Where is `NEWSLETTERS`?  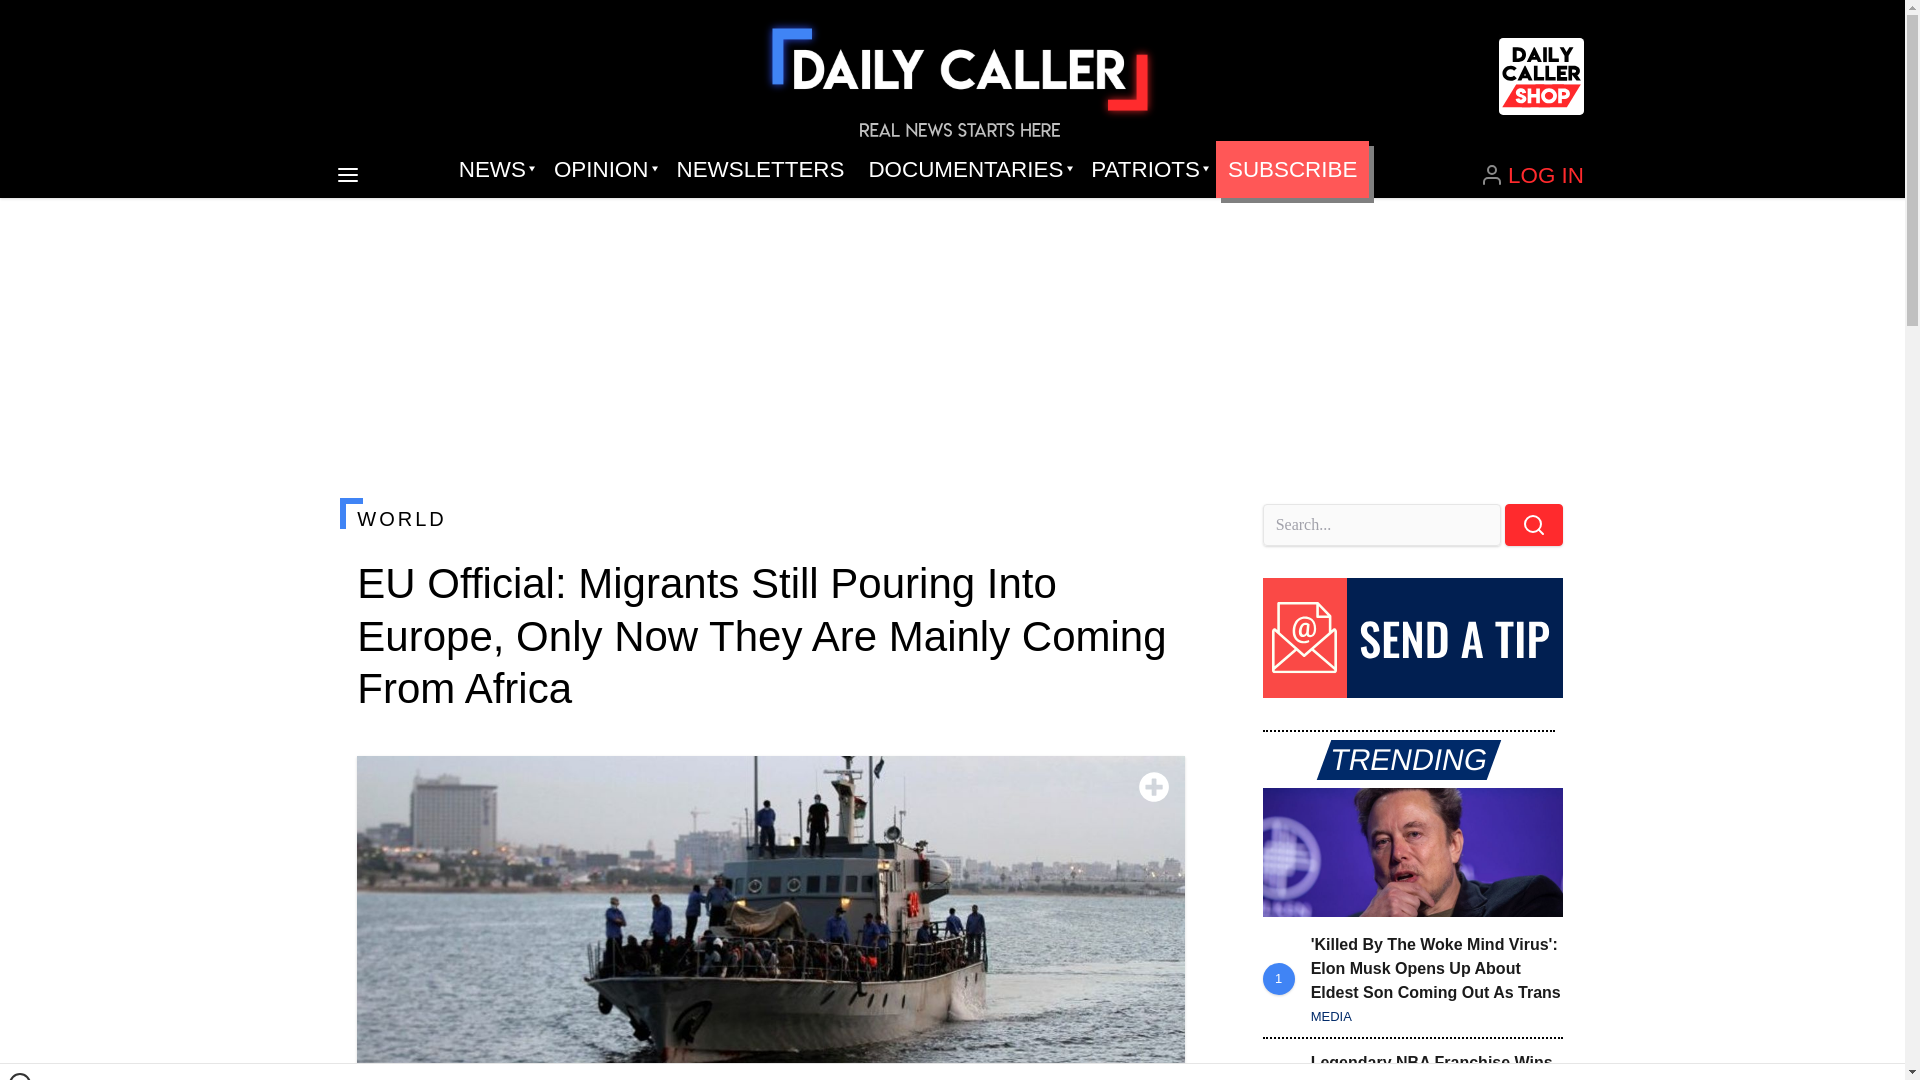 NEWSLETTERS is located at coordinates (760, 170).